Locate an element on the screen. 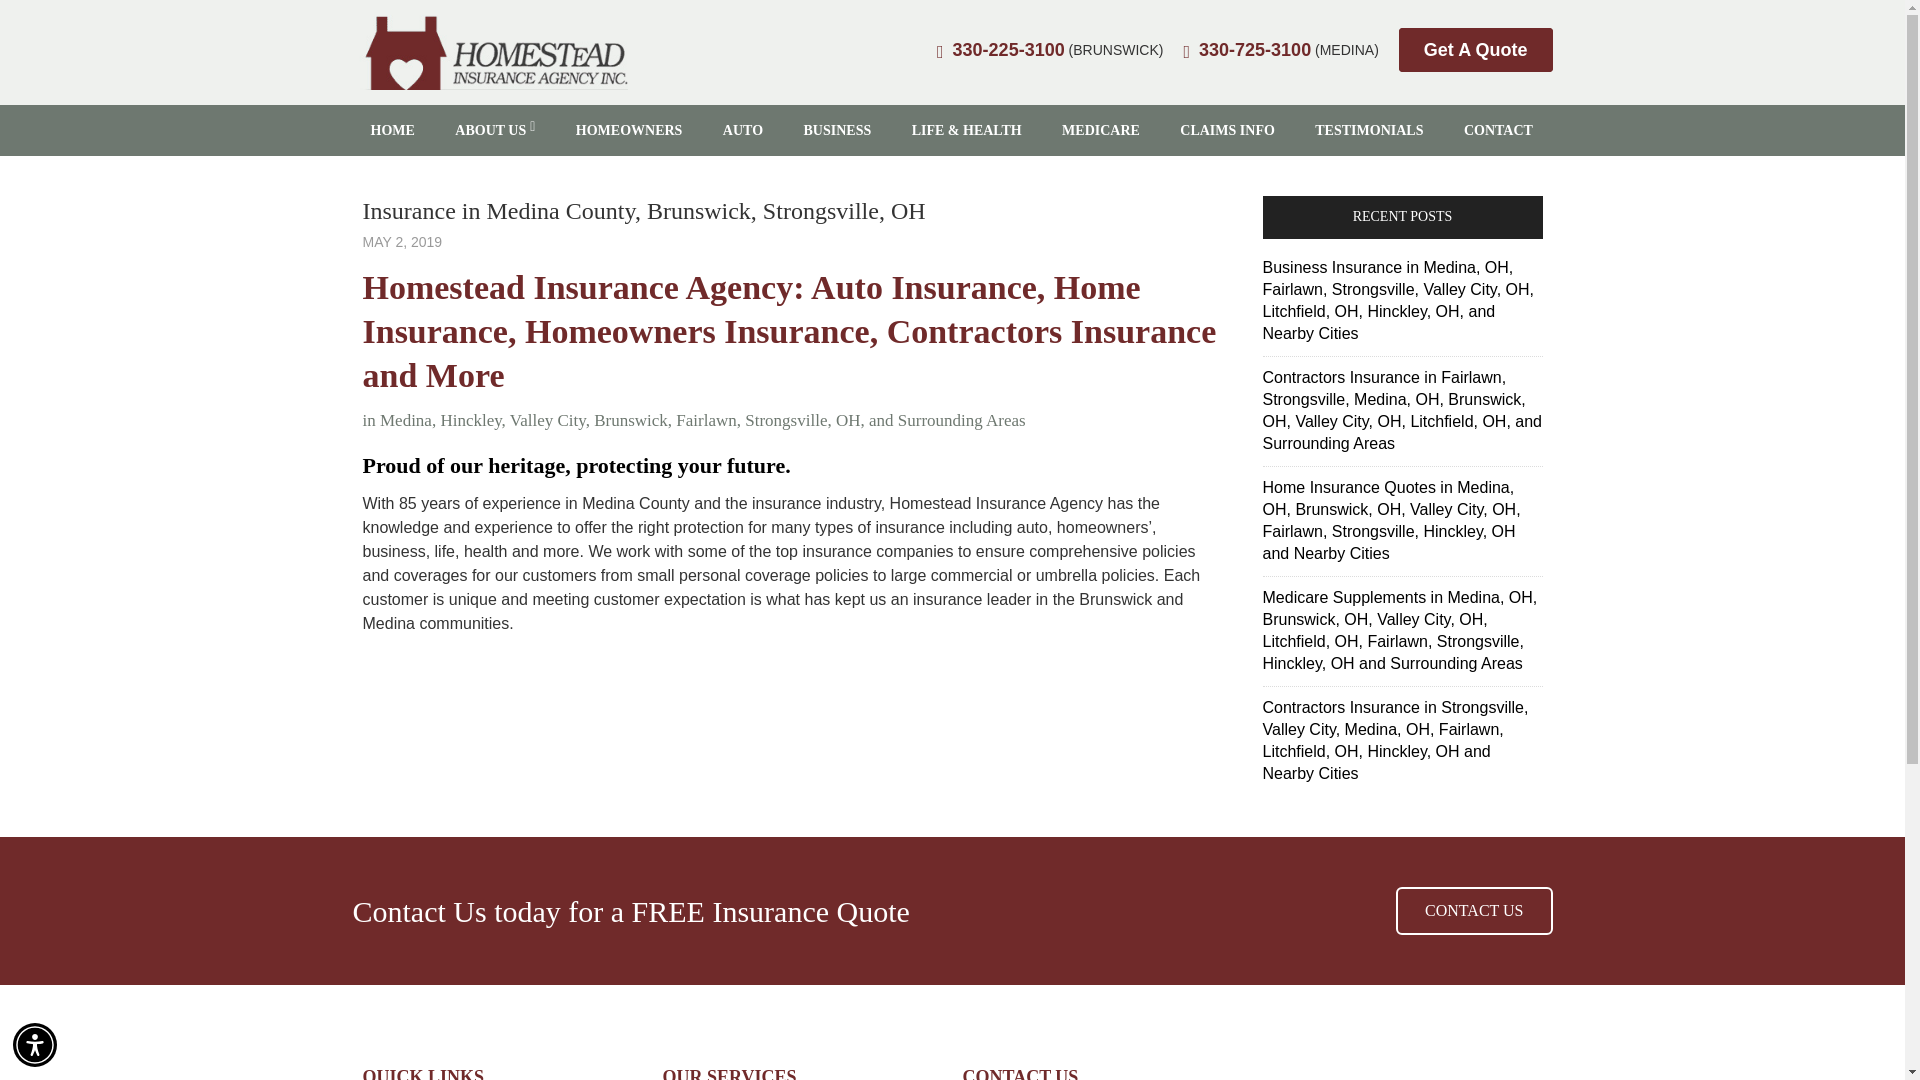 This screenshot has height=1080, width=1920. AUTO is located at coordinates (742, 130).